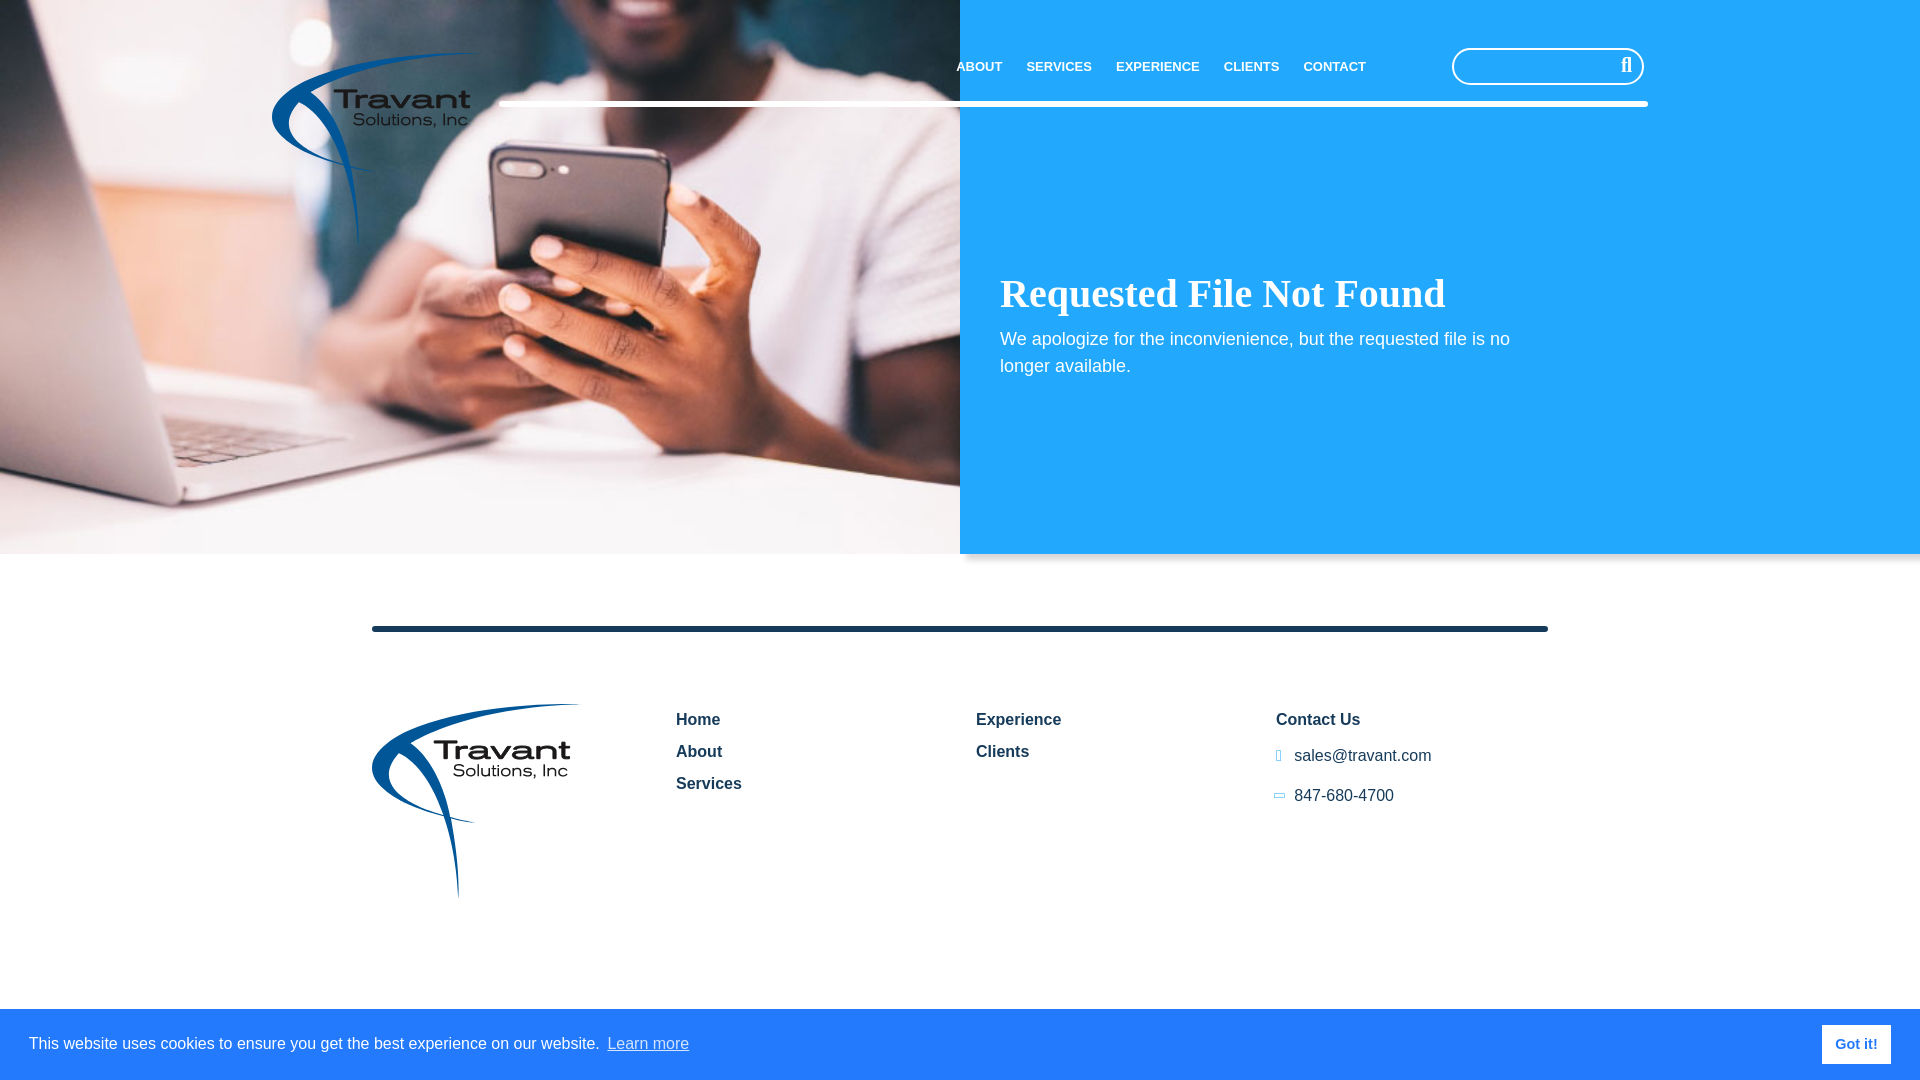 The width and height of the screenshot is (1920, 1080). What do you see at coordinates (1318, 718) in the screenshot?
I see `Contact Us` at bounding box center [1318, 718].